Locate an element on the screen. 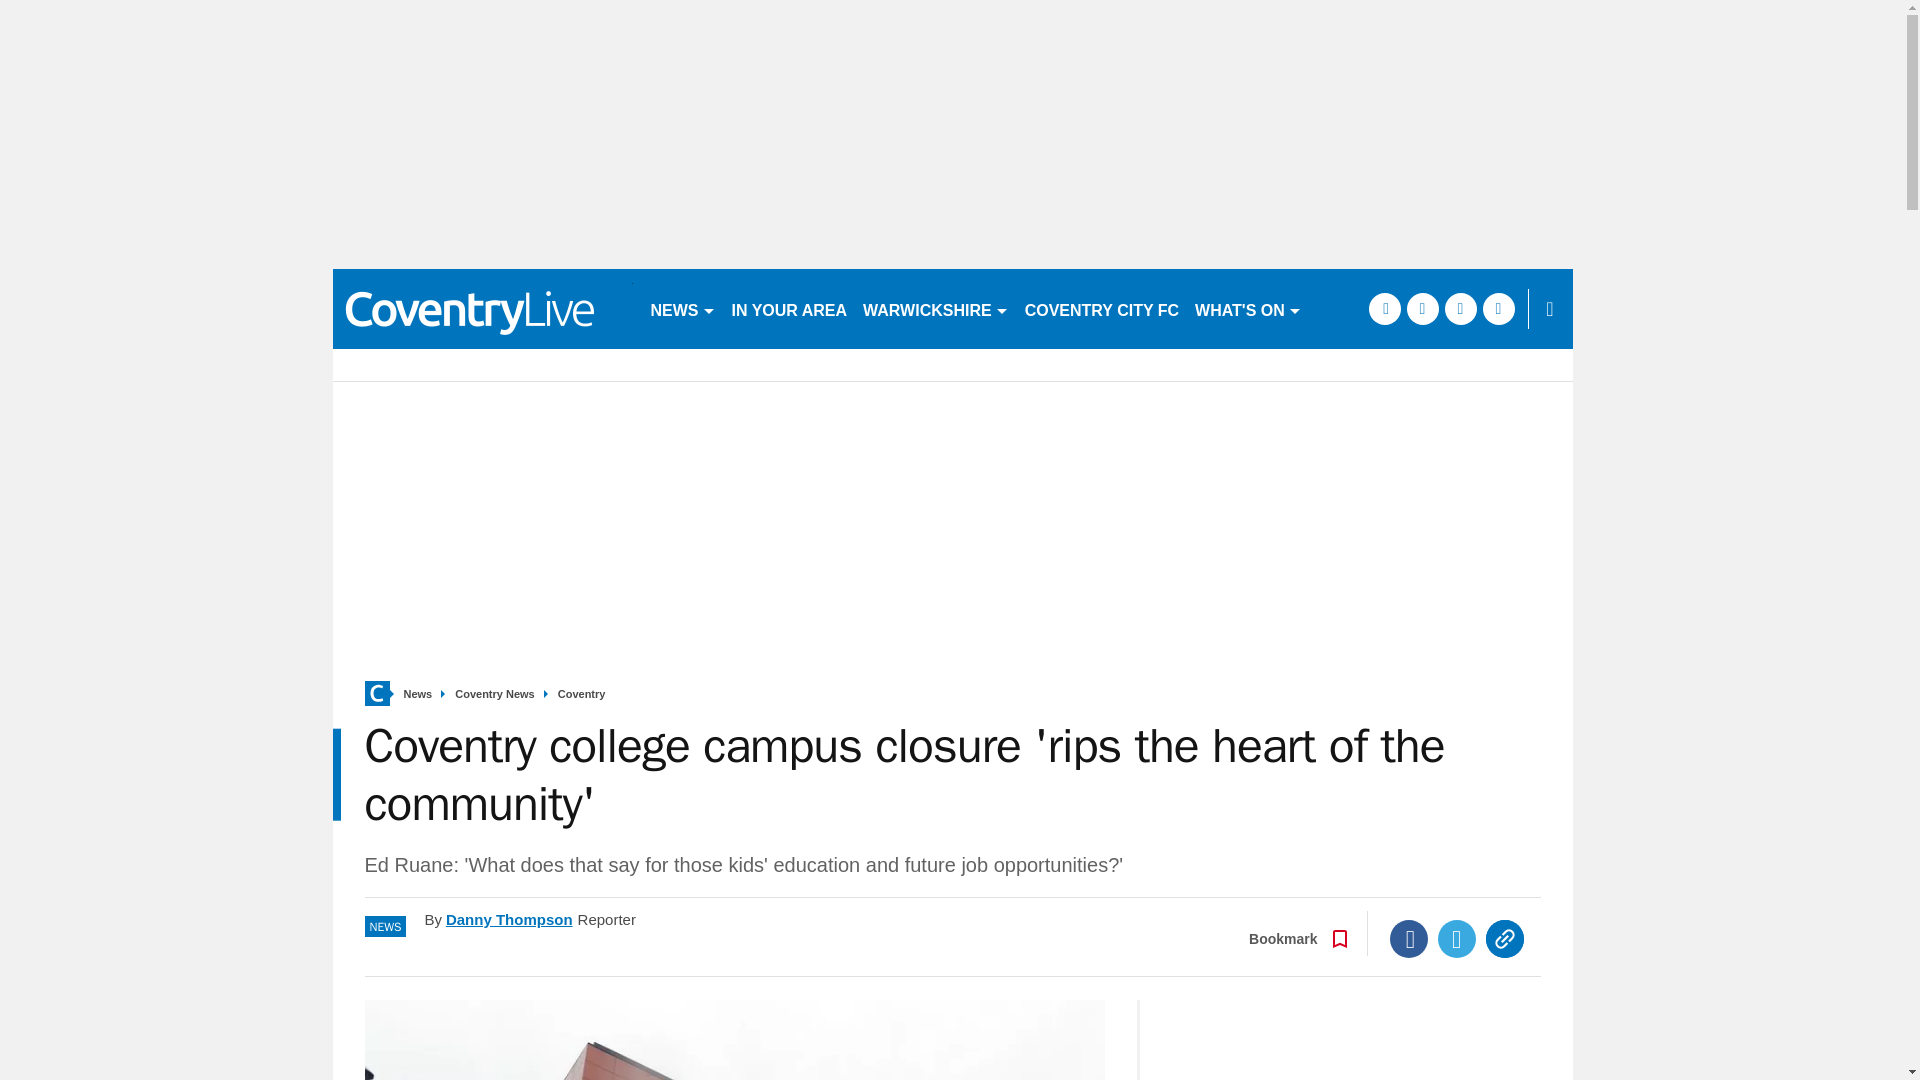 This screenshot has width=1920, height=1080. twitter is located at coordinates (1422, 308).